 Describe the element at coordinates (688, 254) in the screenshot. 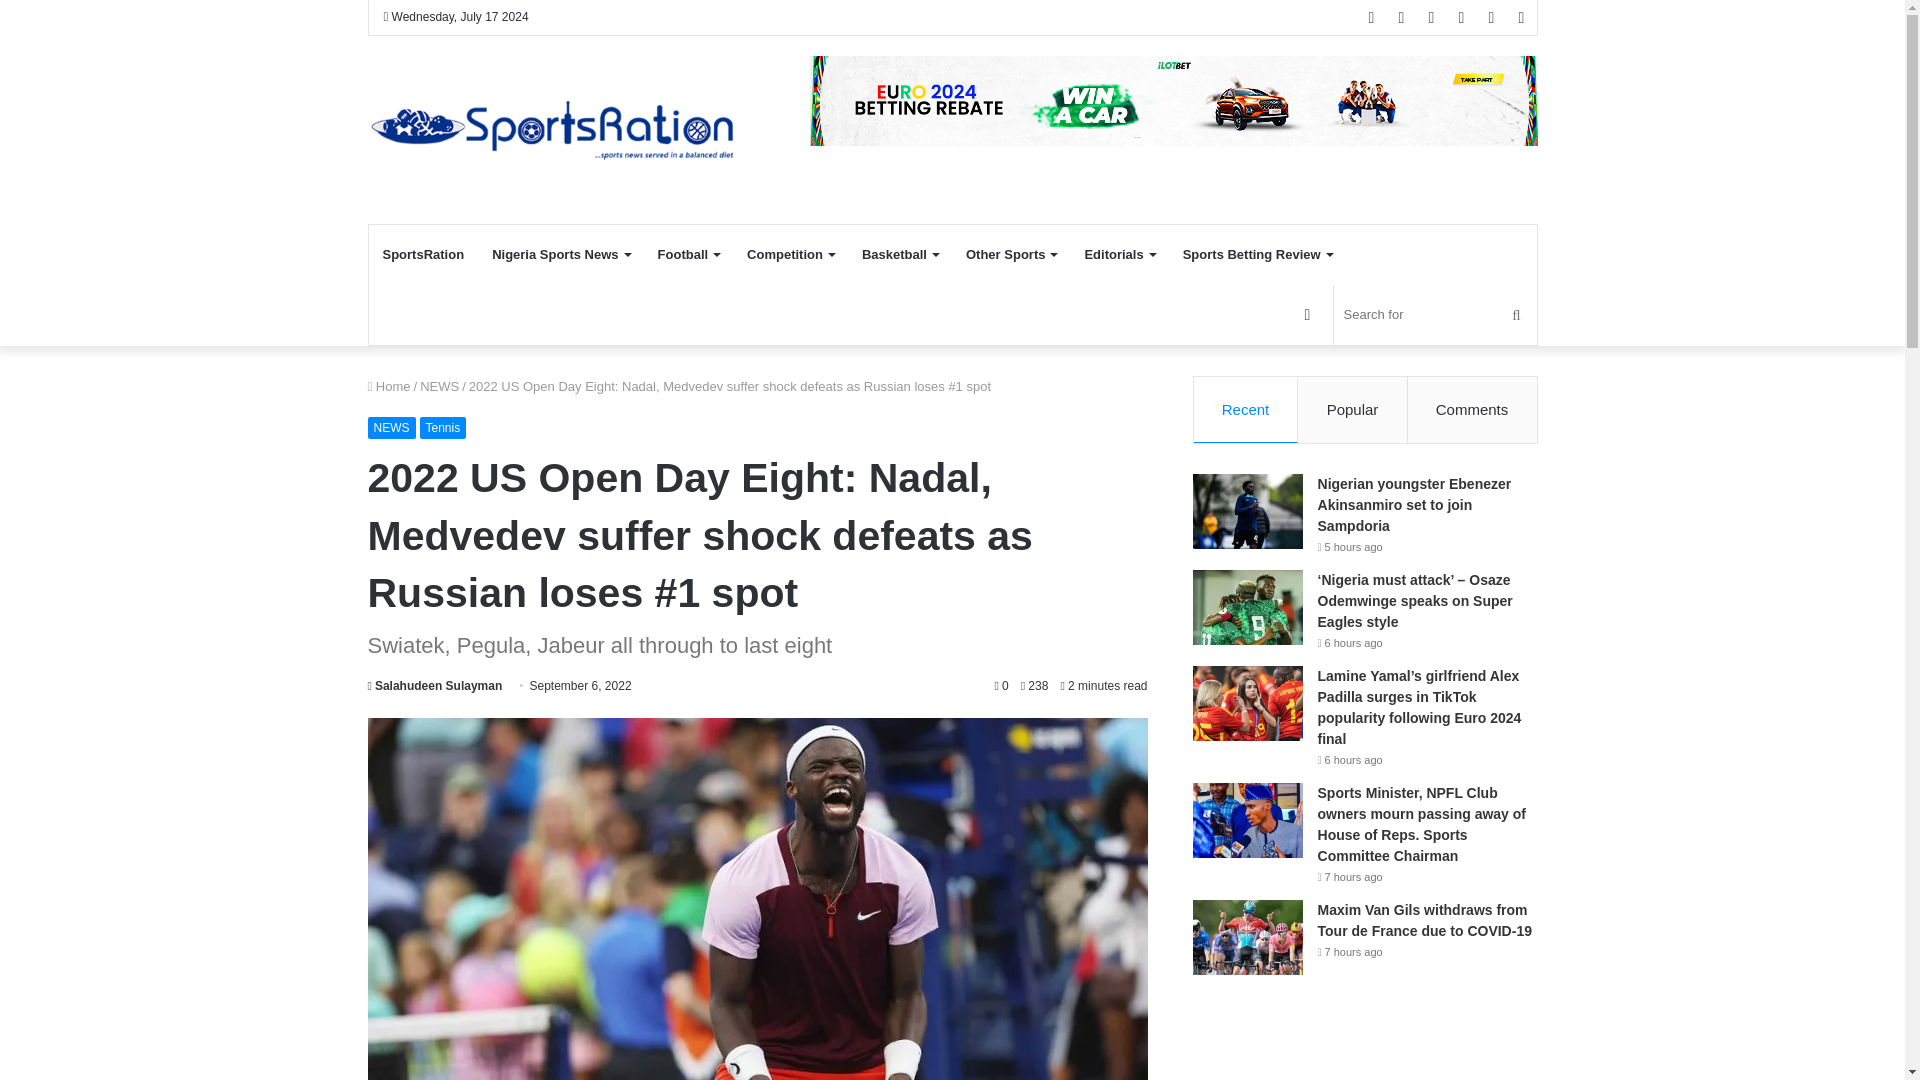

I see `Football` at that location.